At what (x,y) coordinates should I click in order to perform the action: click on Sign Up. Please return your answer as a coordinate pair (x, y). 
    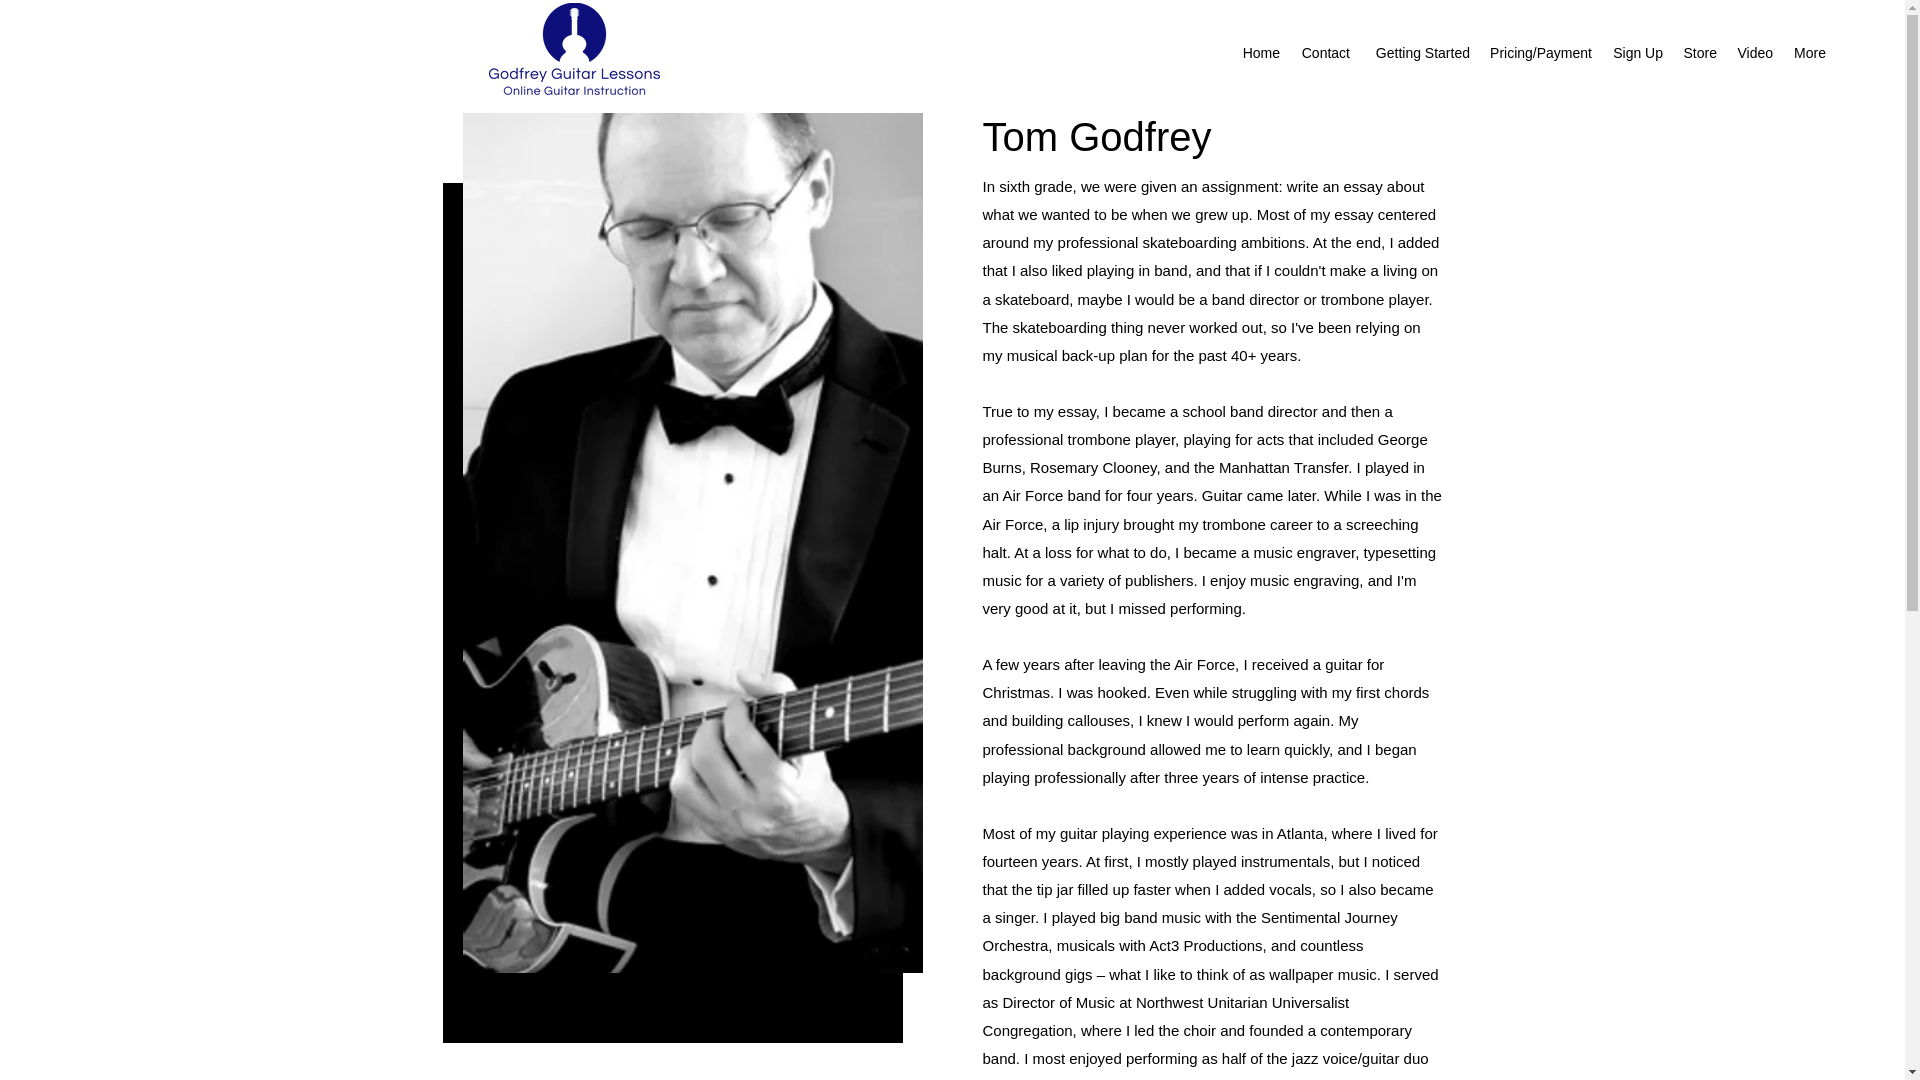
    Looking at the image, I should click on (1636, 52).